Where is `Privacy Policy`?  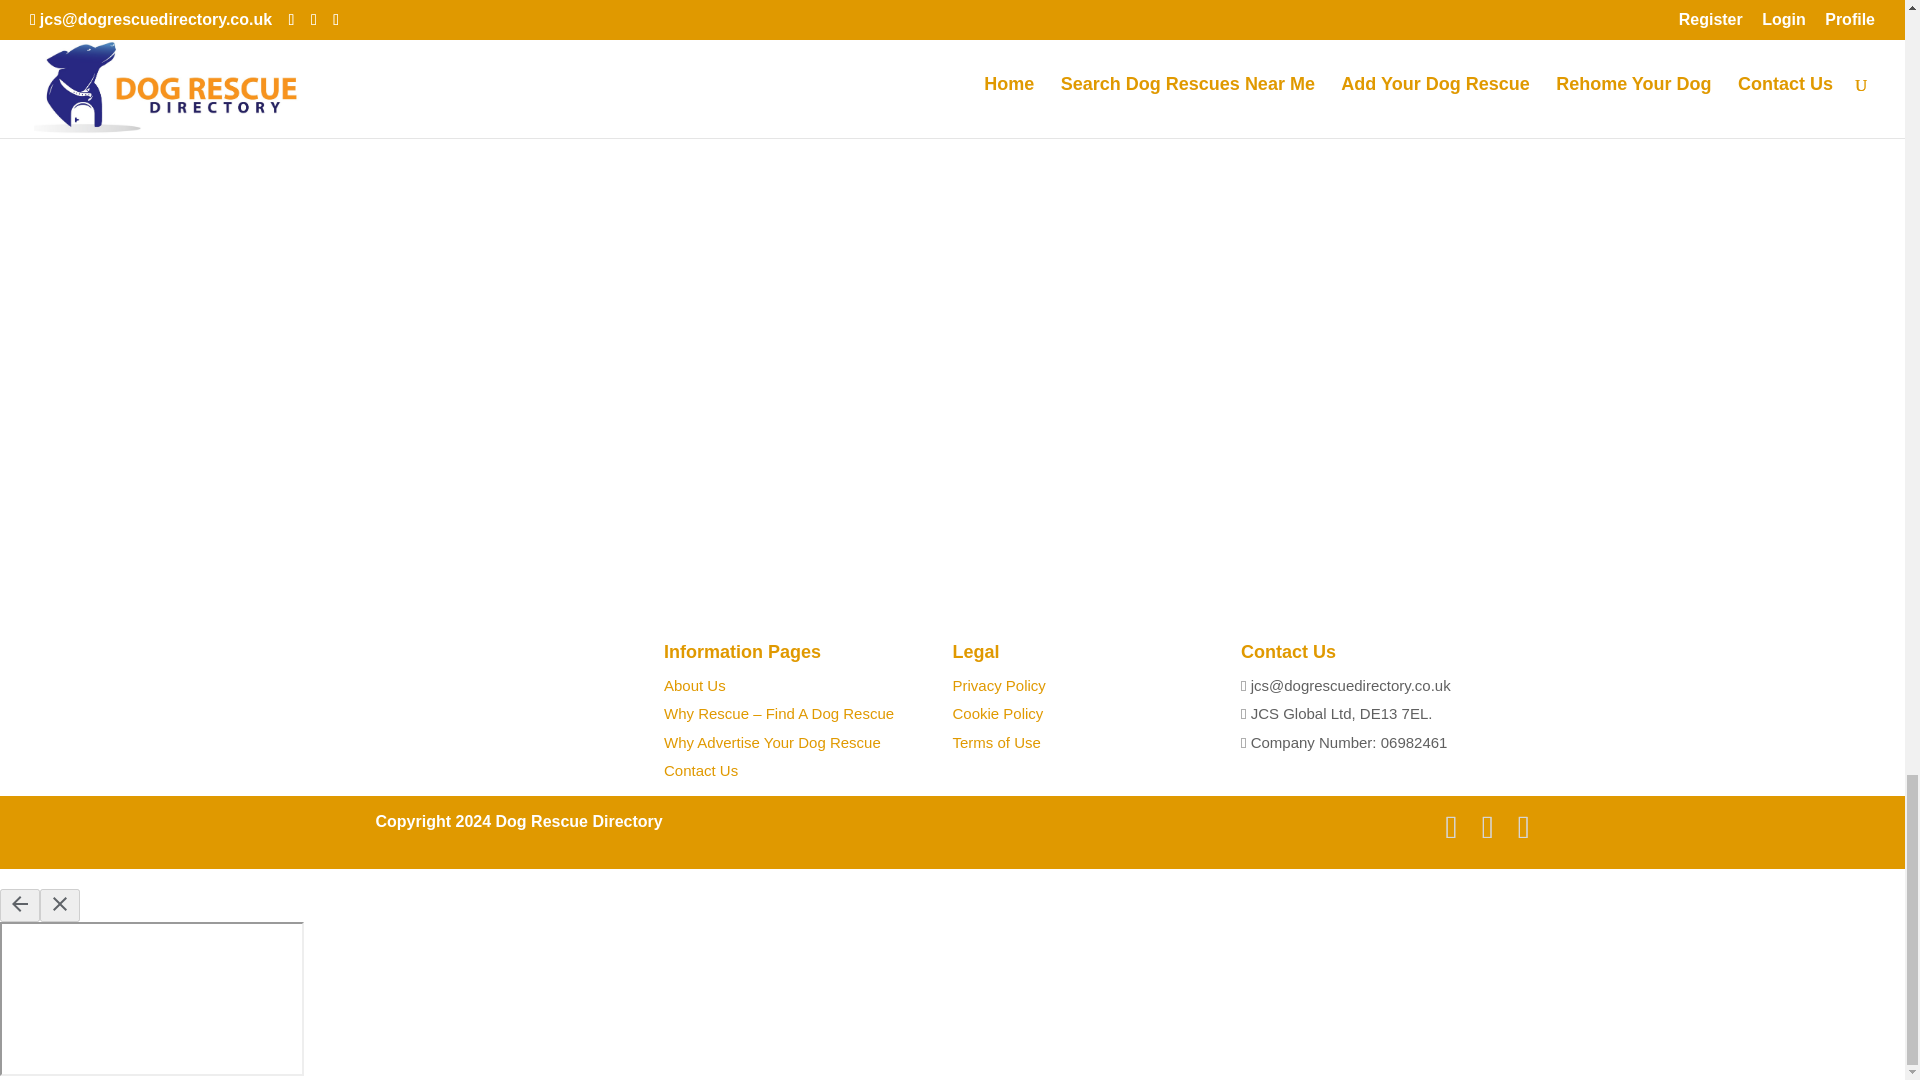 Privacy Policy is located at coordinates (998, 686).